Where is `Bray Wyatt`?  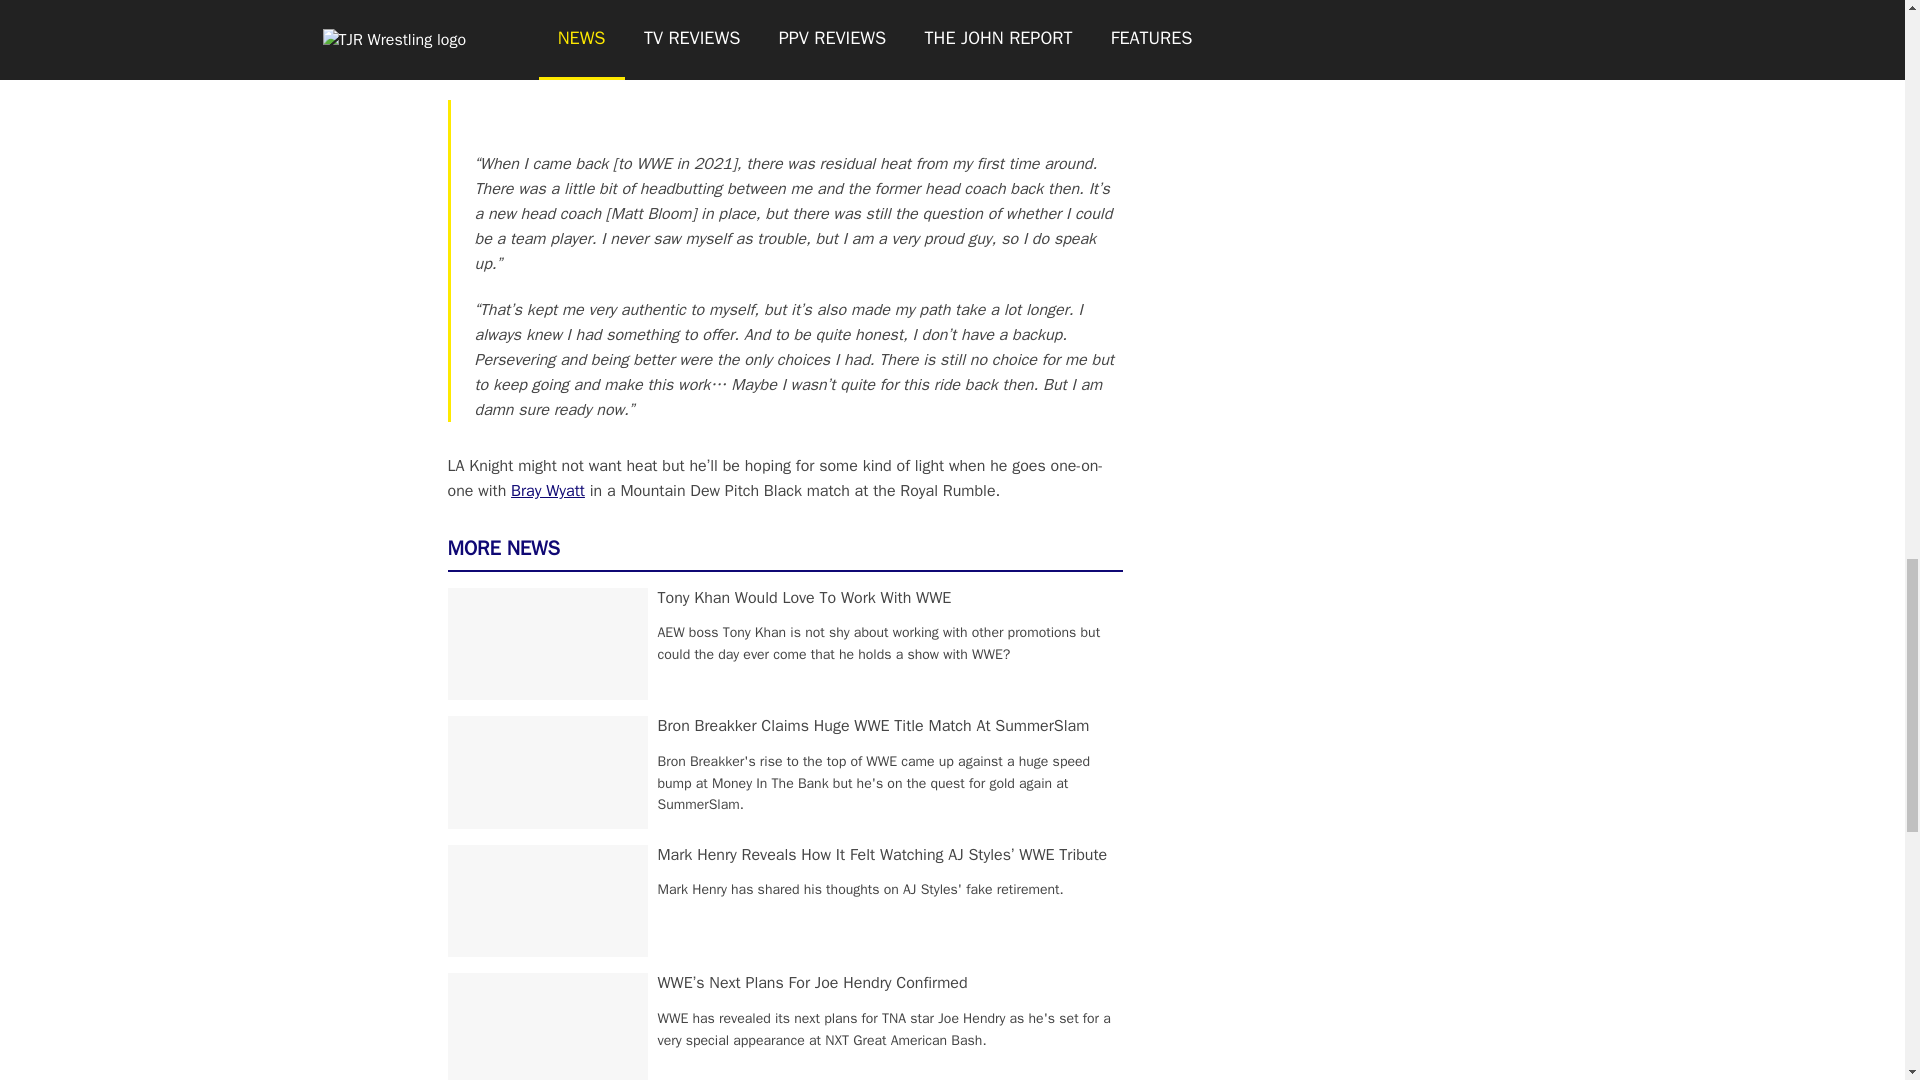 Bray Wyatt is located at coordinates (548, 490).